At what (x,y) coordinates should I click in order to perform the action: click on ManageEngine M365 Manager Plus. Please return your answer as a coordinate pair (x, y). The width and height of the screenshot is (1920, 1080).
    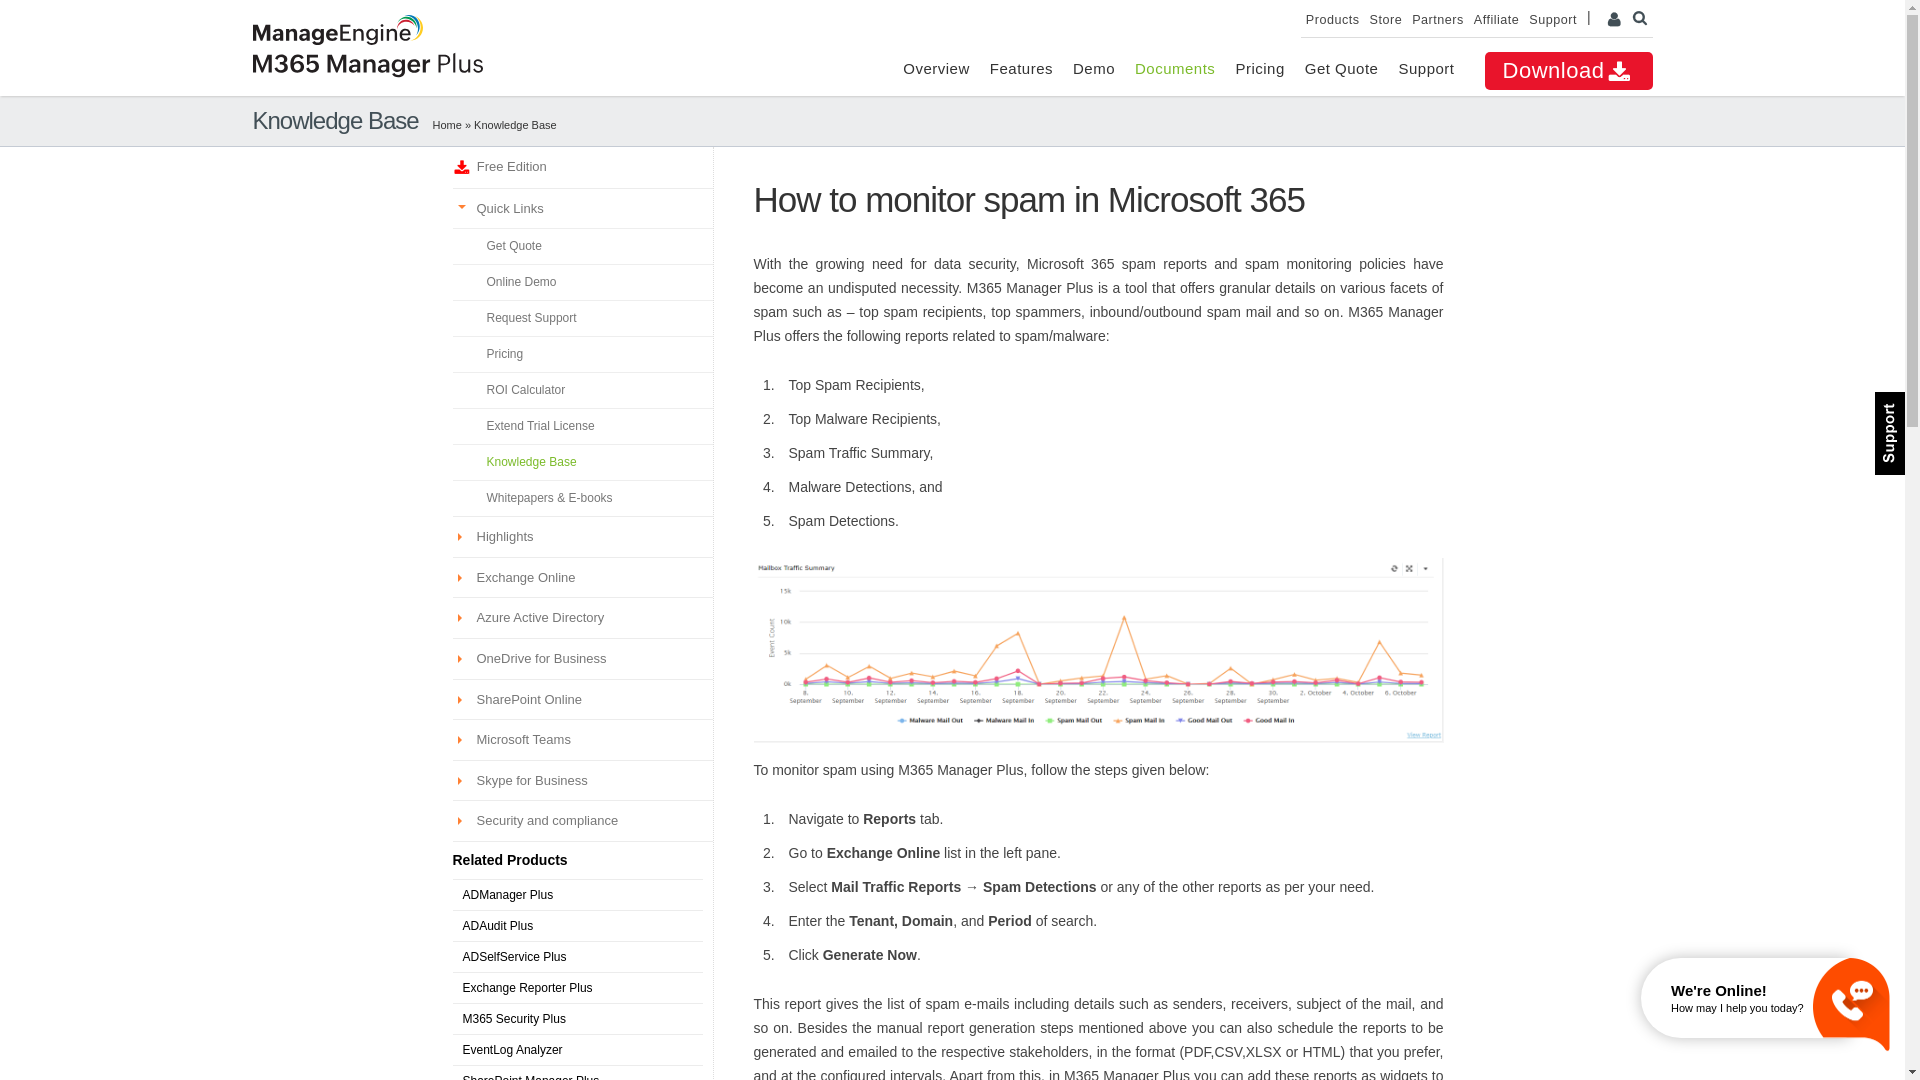
    Looking at the image, I should click on (366, 64).